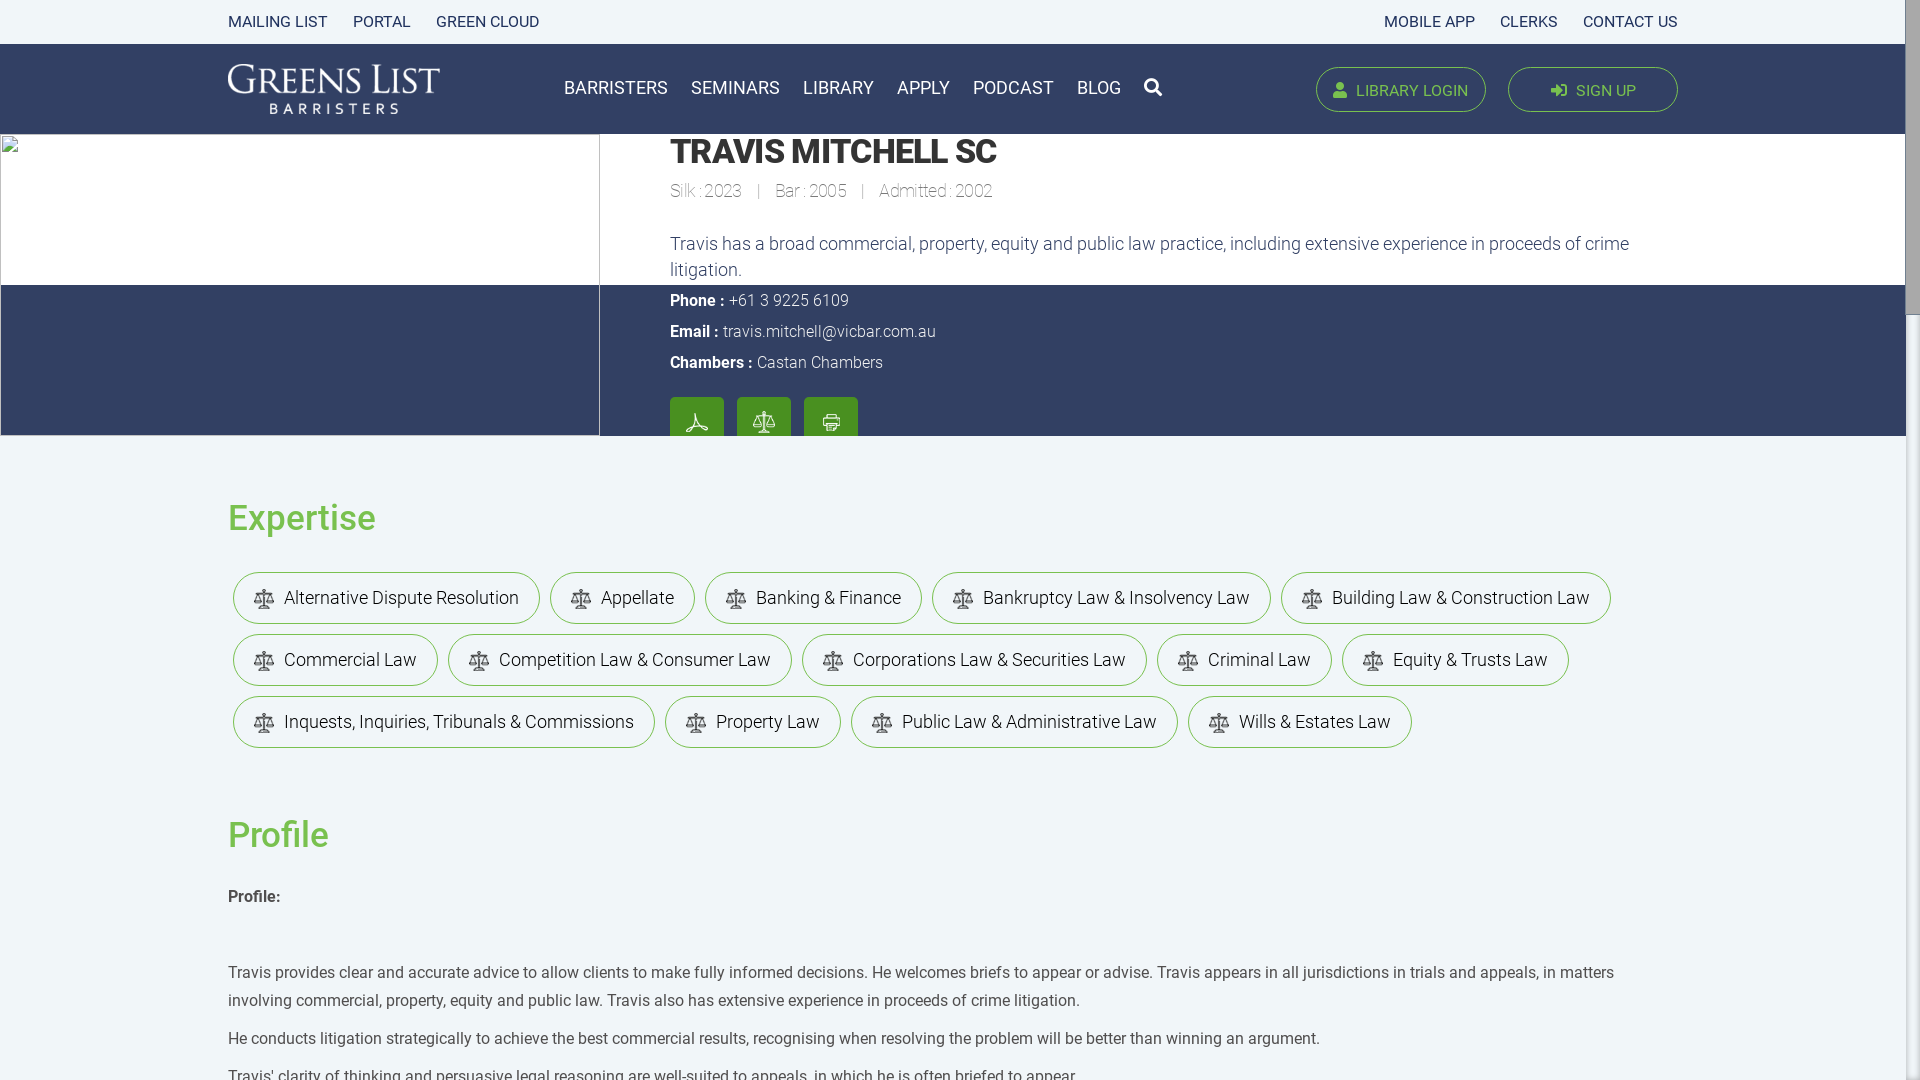  Describe the element at coordinates (1099, 88) in the screenshot. I see `BLOG` at that location.